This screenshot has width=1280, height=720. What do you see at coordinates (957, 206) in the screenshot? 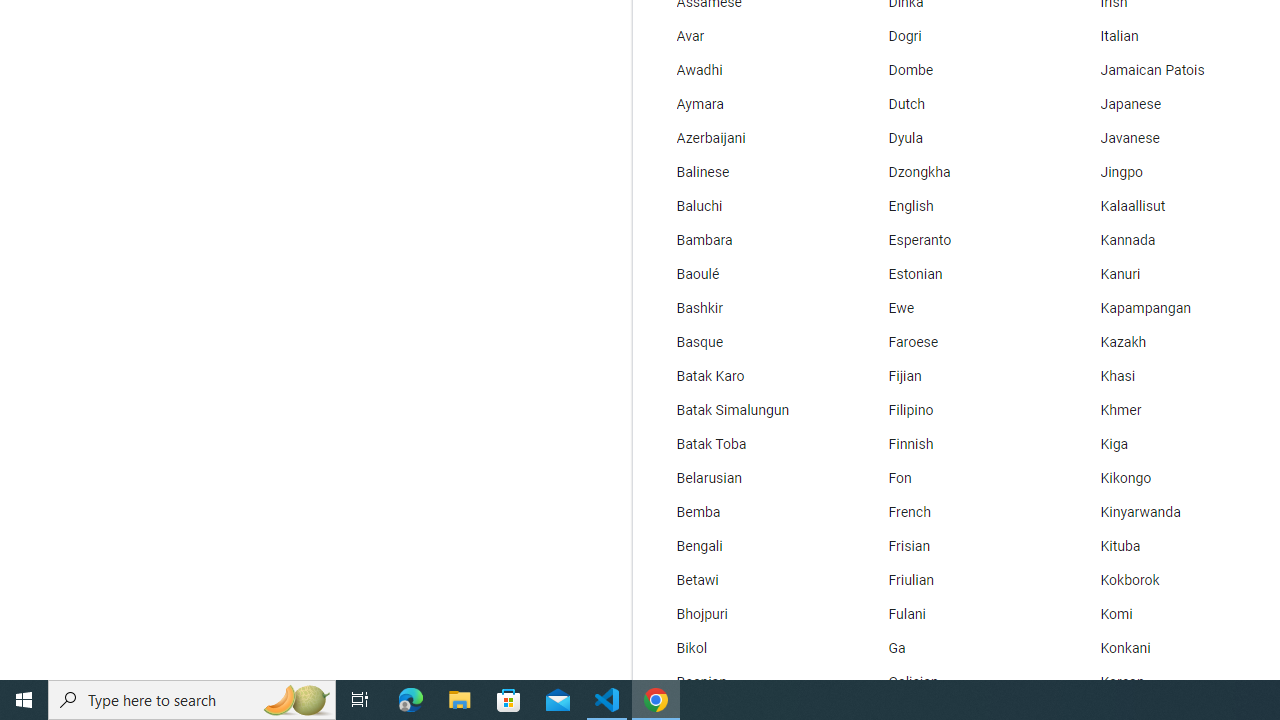
I see `English` at bounding box center [957, 206].